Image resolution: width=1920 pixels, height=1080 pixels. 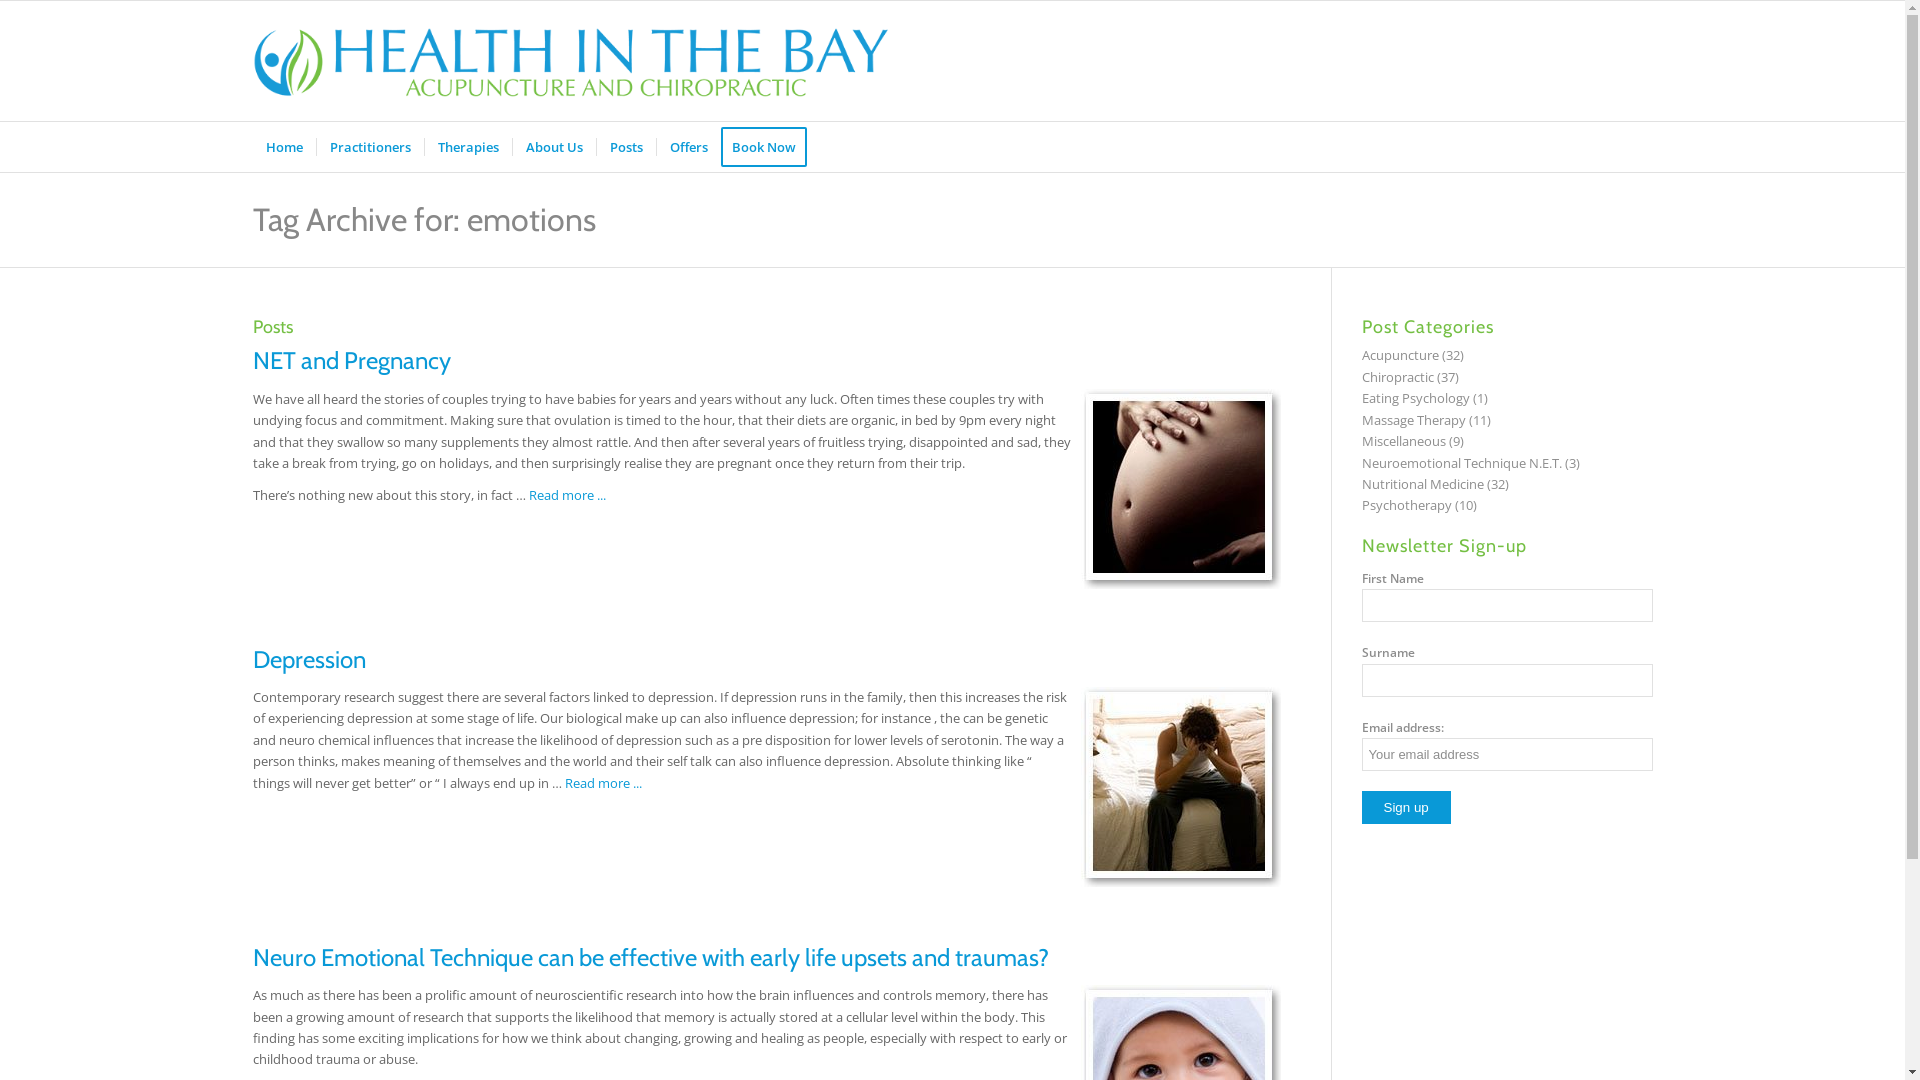 What do you see at coordinates (1400, 355) in the screenshot?
I see `Acupuncture` at bounding box center [1400, 355].